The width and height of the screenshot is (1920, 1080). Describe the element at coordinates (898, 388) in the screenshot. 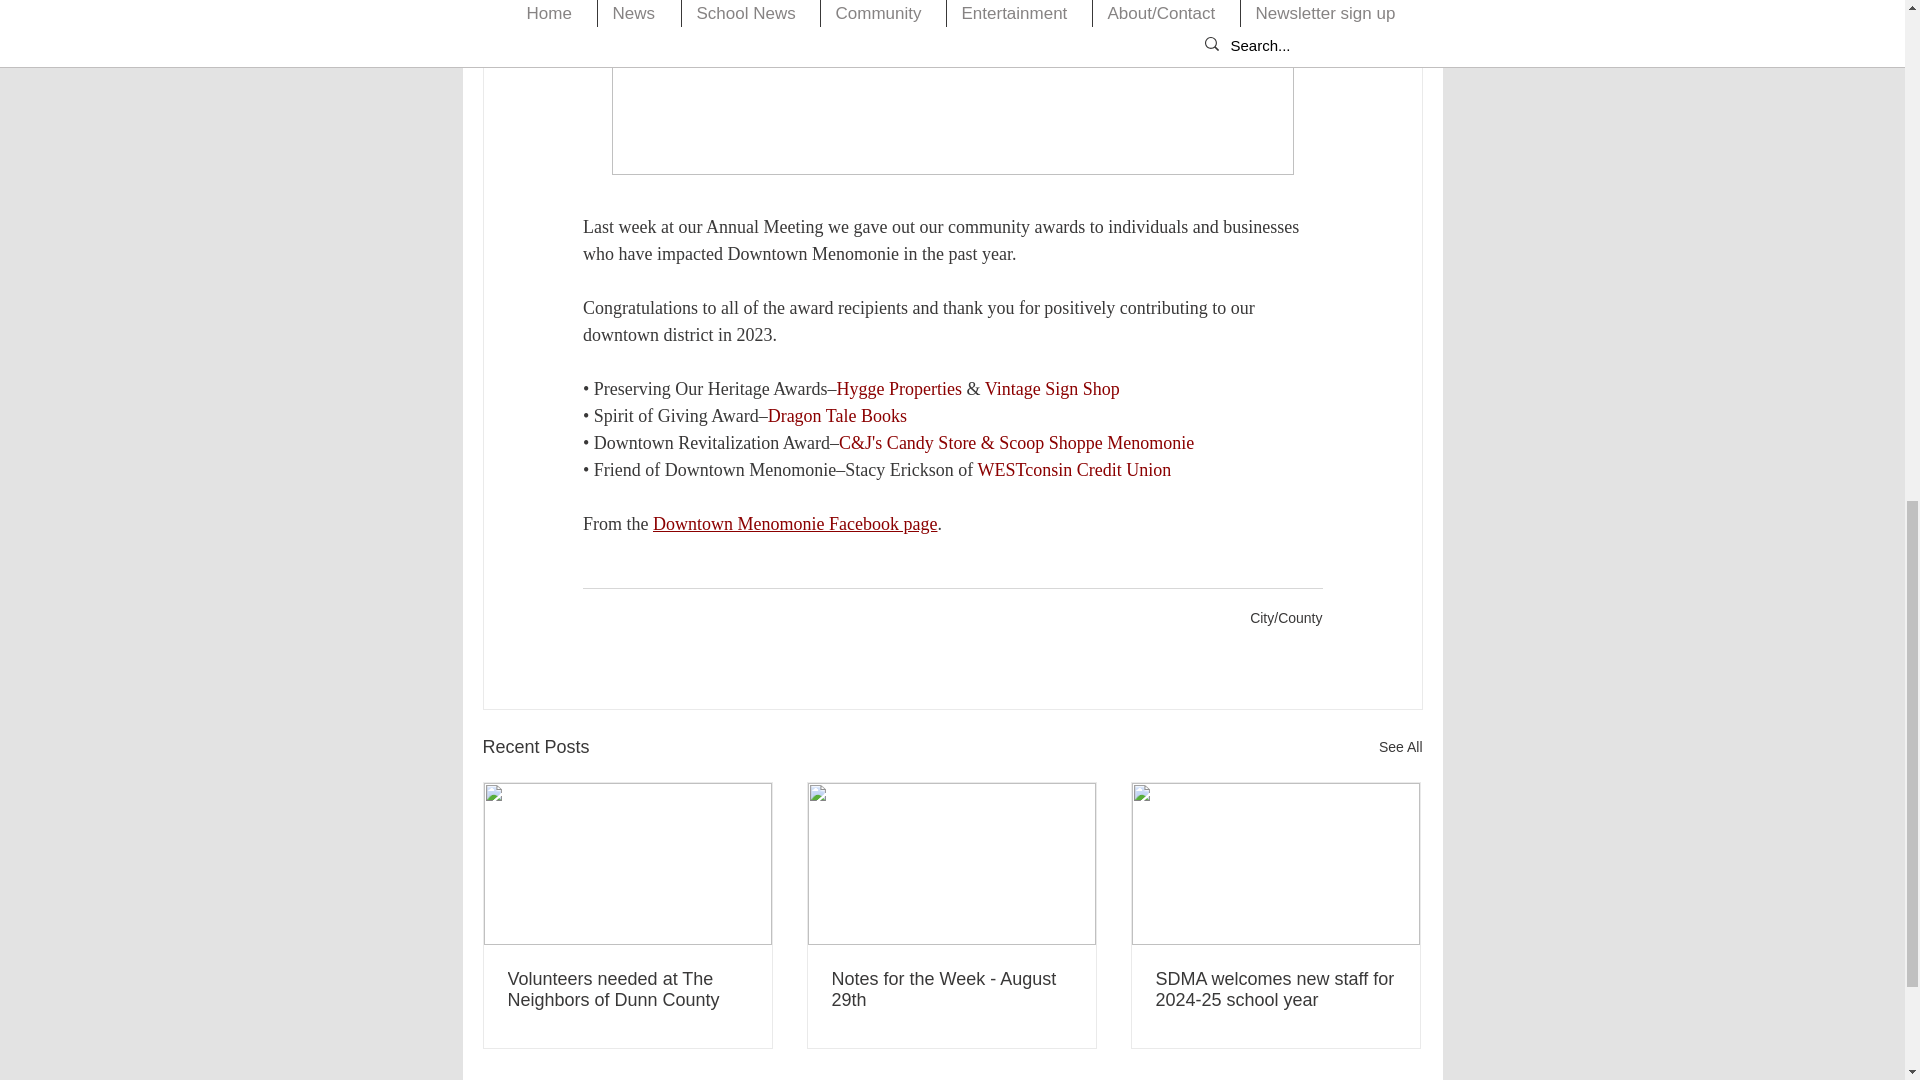

I see `Hygge Properties` at that location.